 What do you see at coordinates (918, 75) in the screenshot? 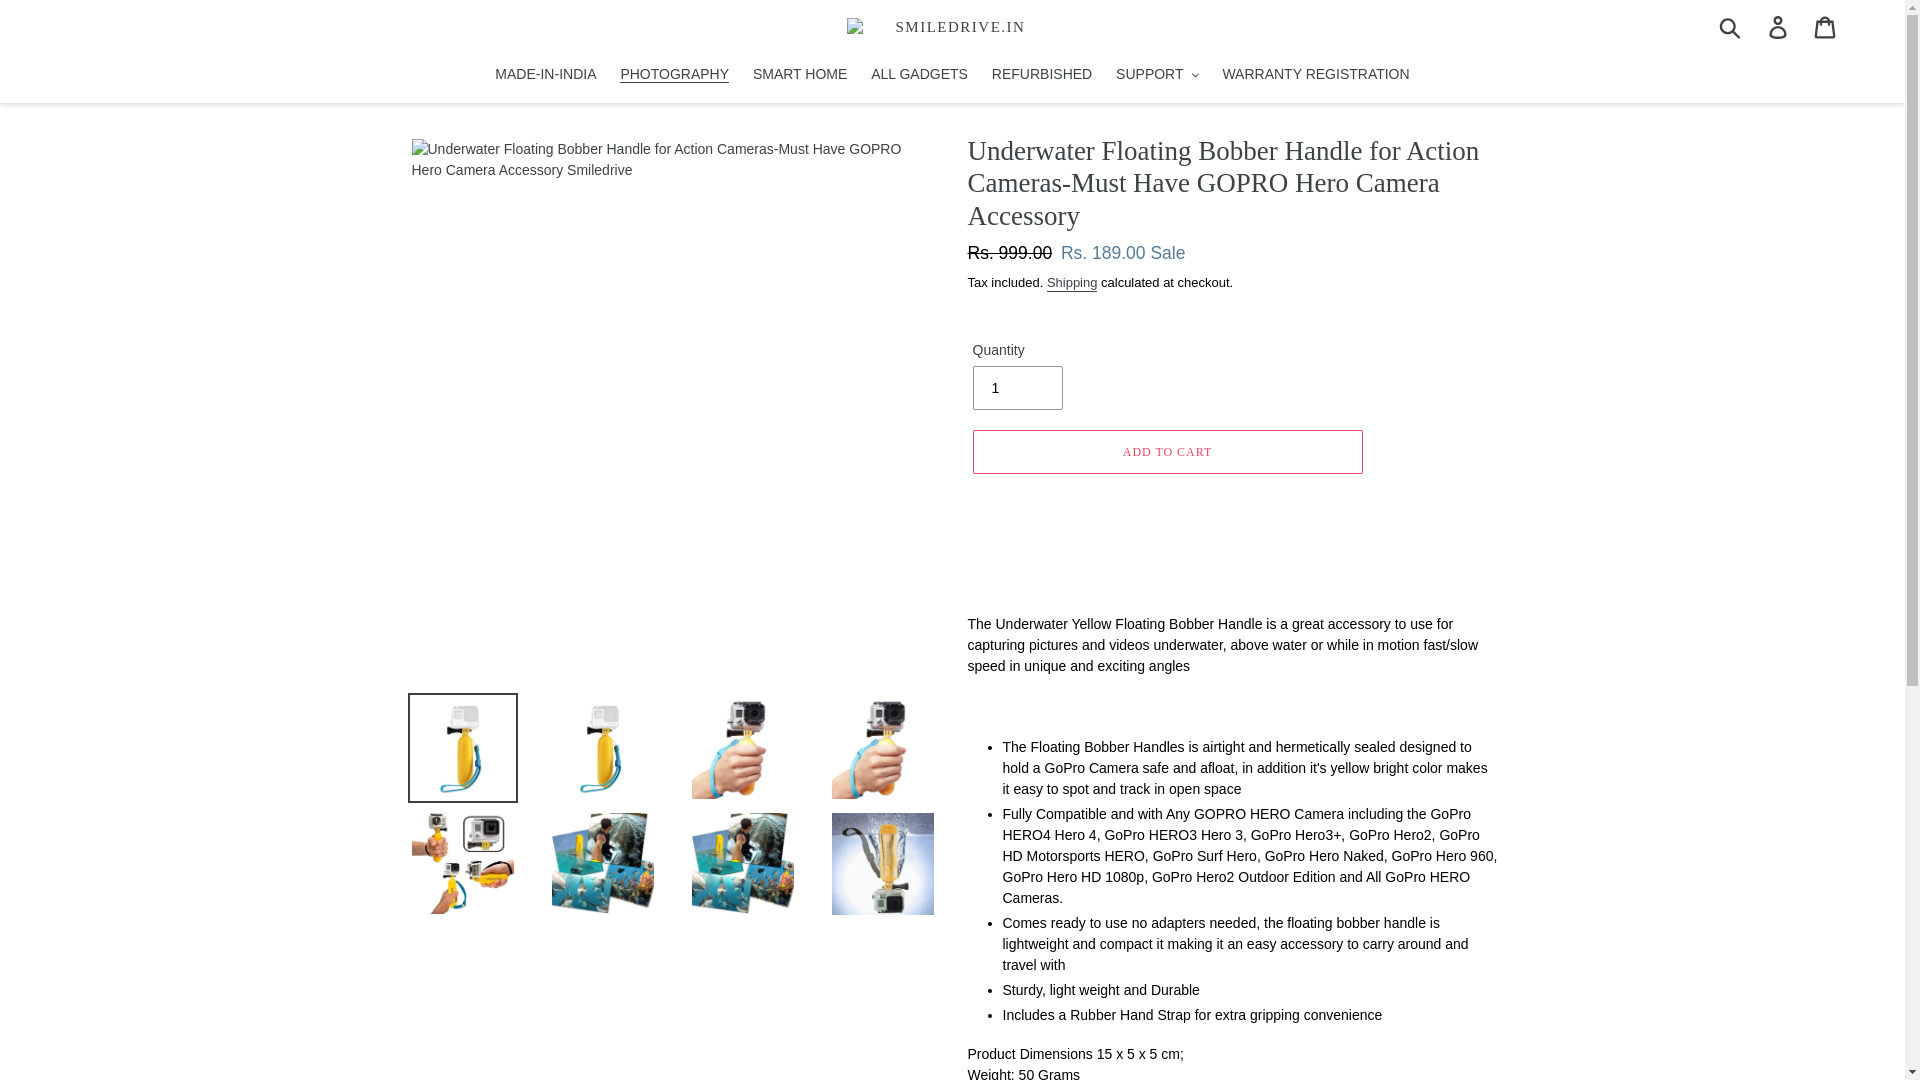
I see `ALL GADGETS` at bounding box center [918, 75].